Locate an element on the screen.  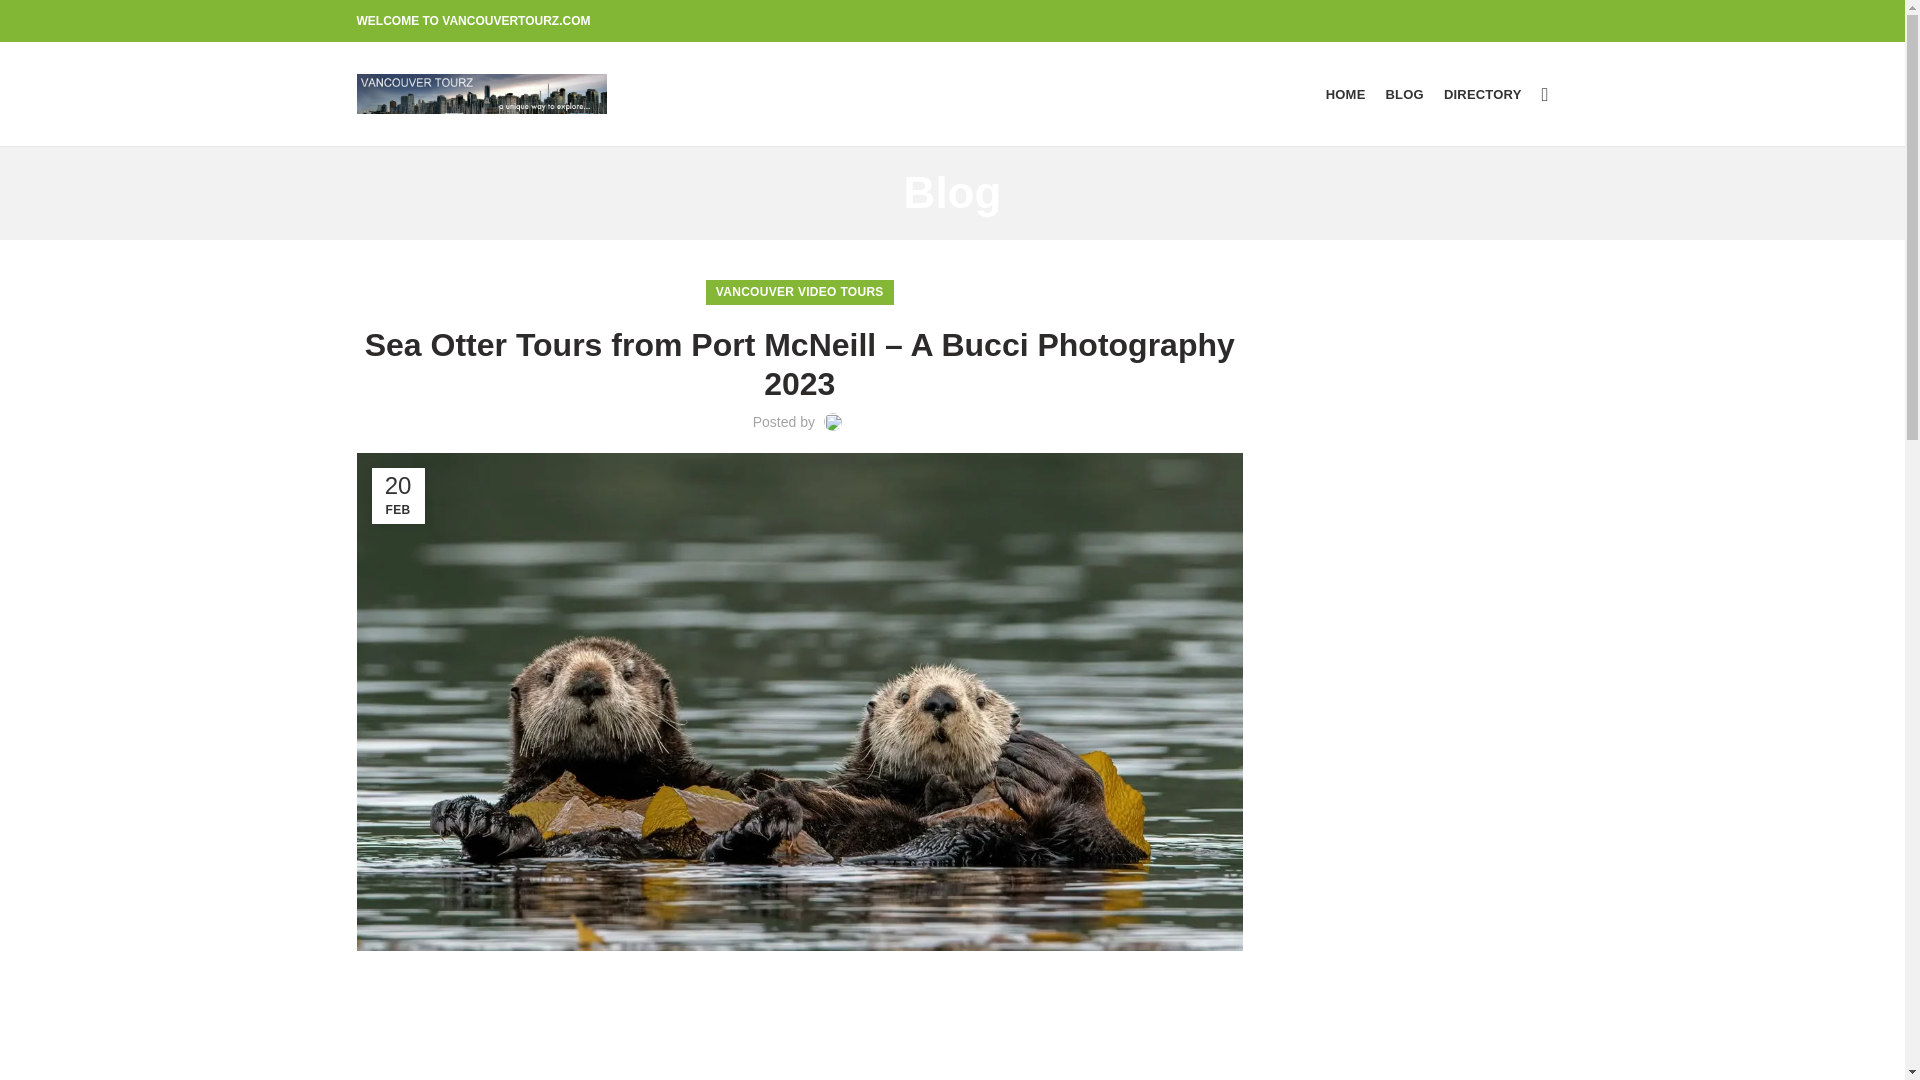
HOME is located at coordinates (1346, 94).